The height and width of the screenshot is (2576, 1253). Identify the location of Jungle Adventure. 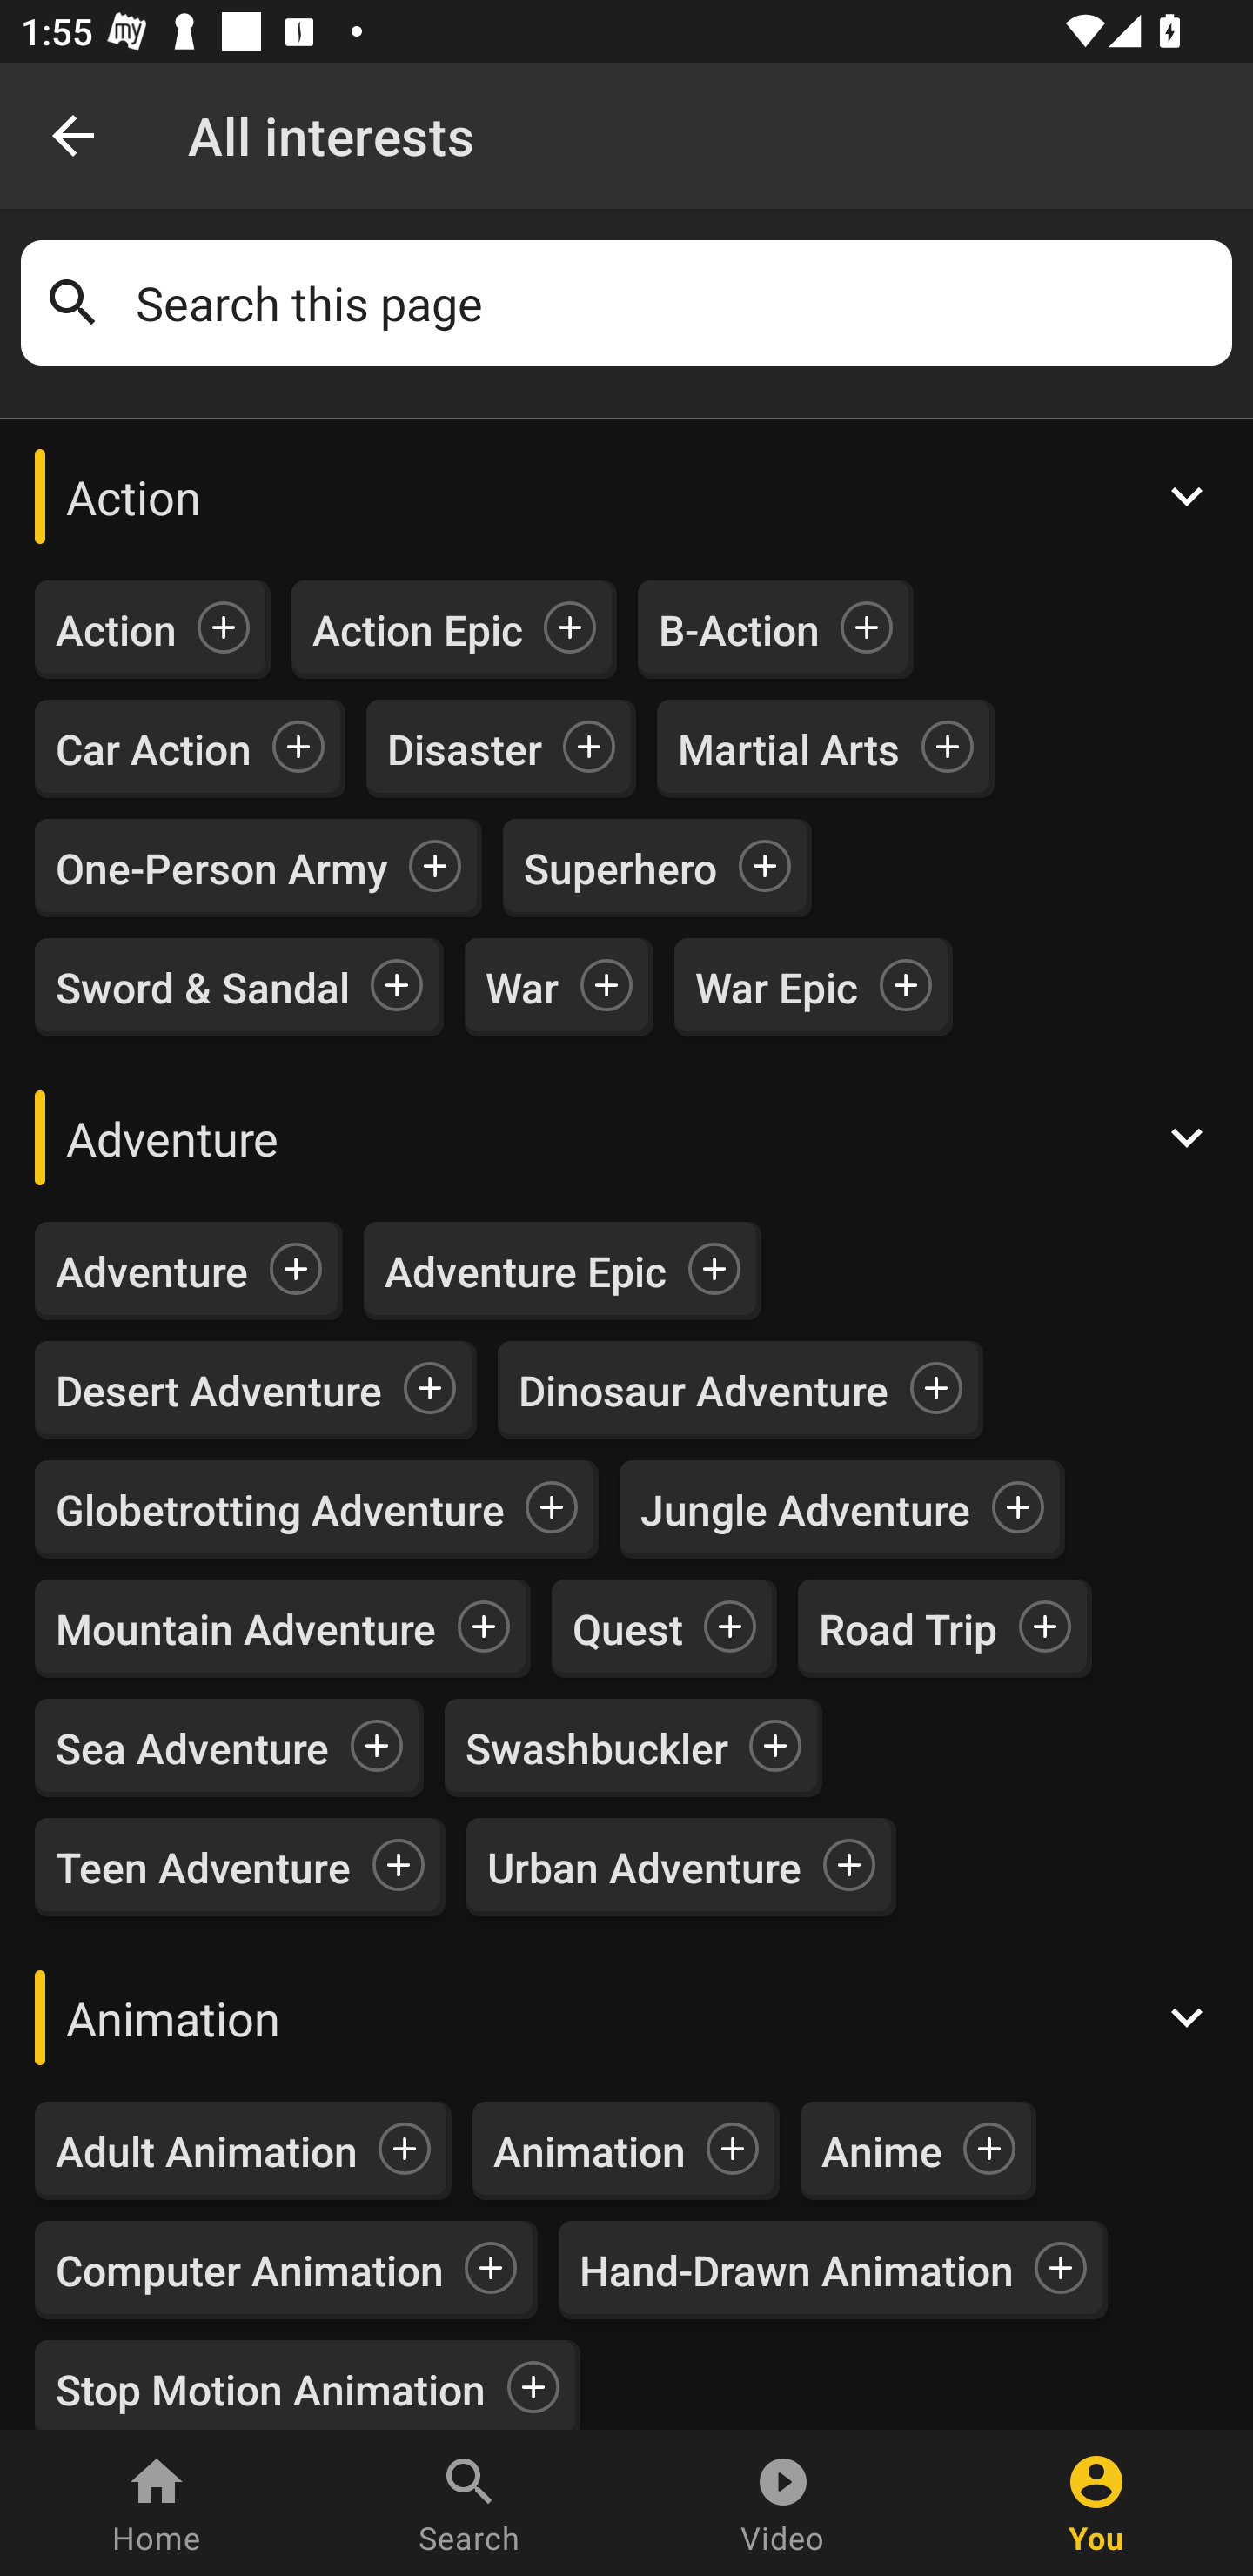
(806, 1509).